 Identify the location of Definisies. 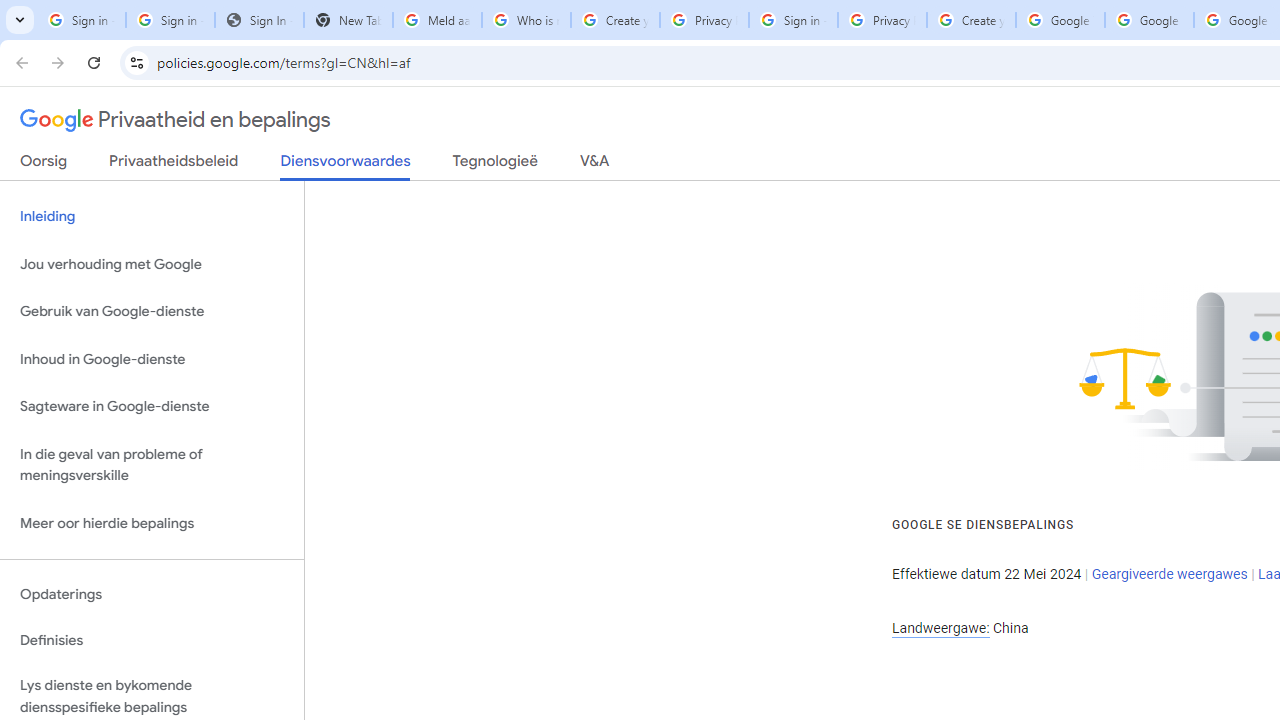
(152, 640).